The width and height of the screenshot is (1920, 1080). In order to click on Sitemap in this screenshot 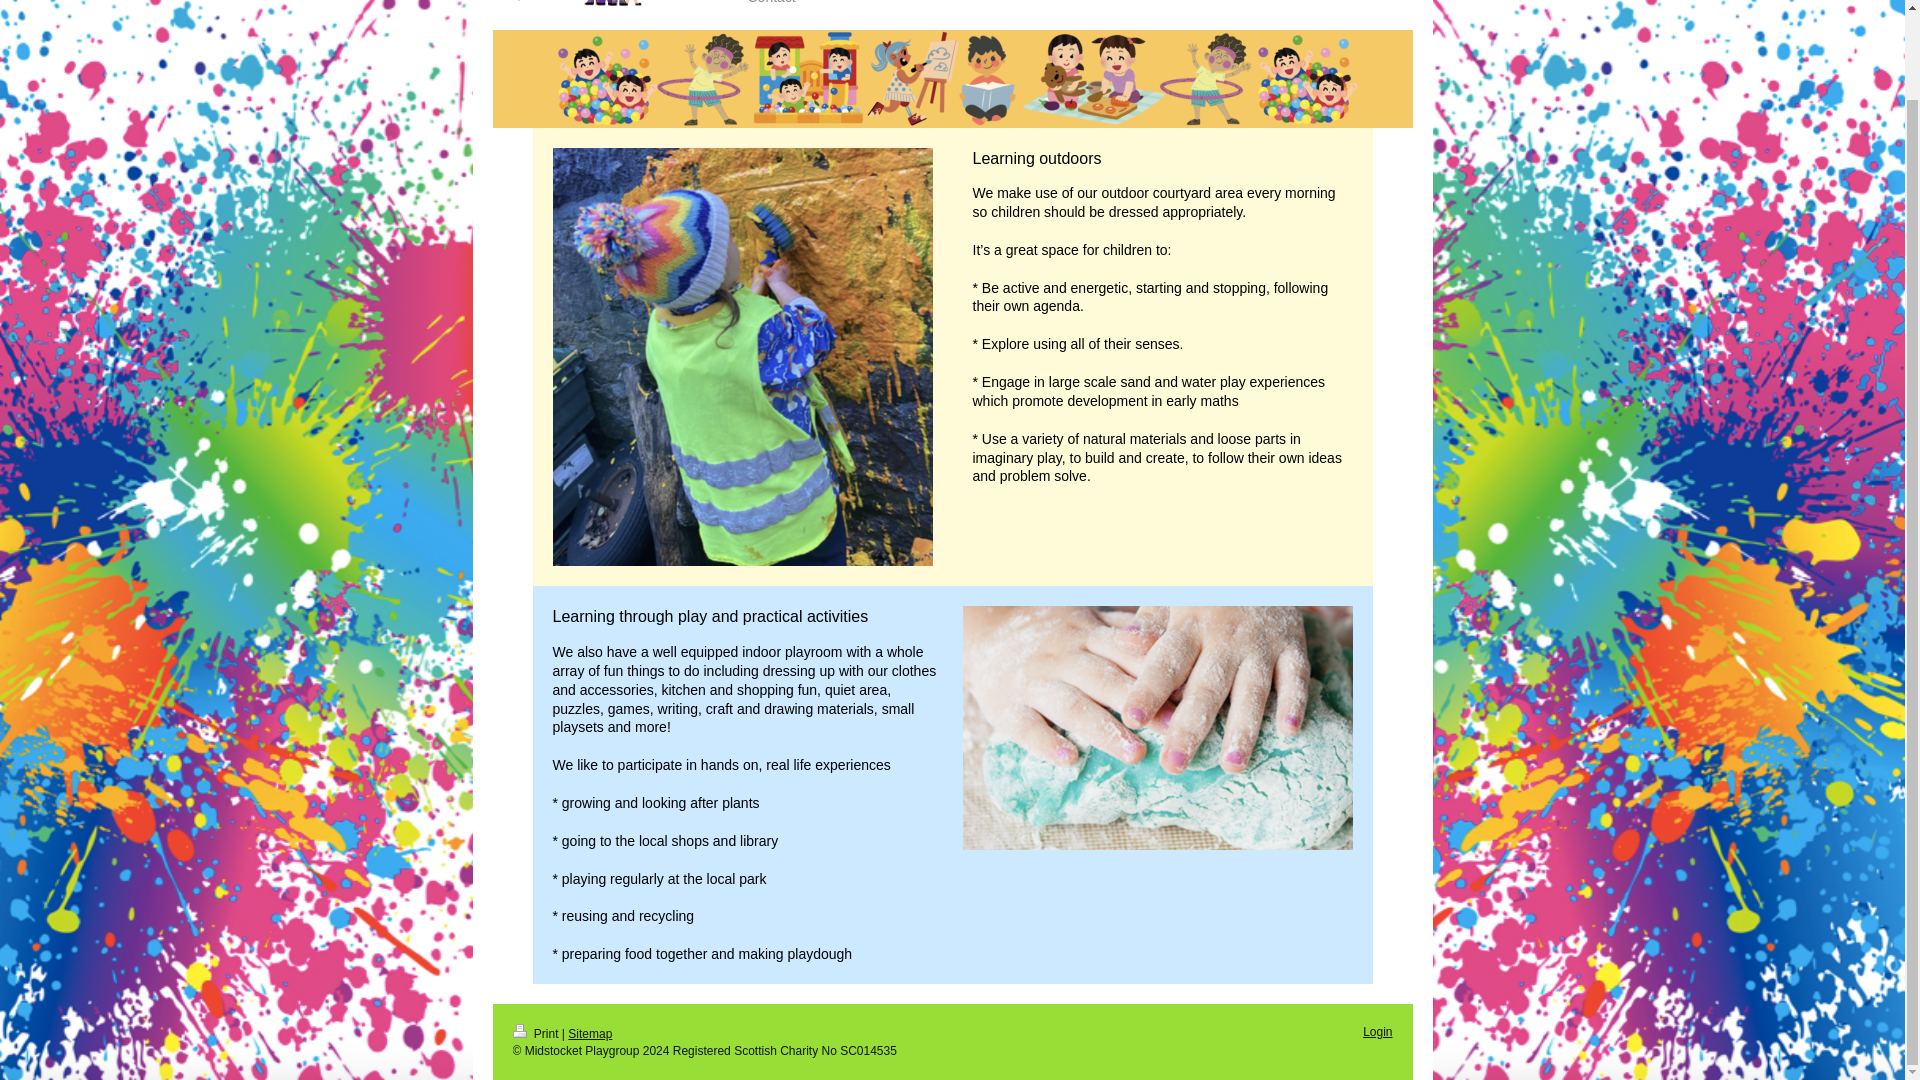, I will do `click(590, 1034)`.